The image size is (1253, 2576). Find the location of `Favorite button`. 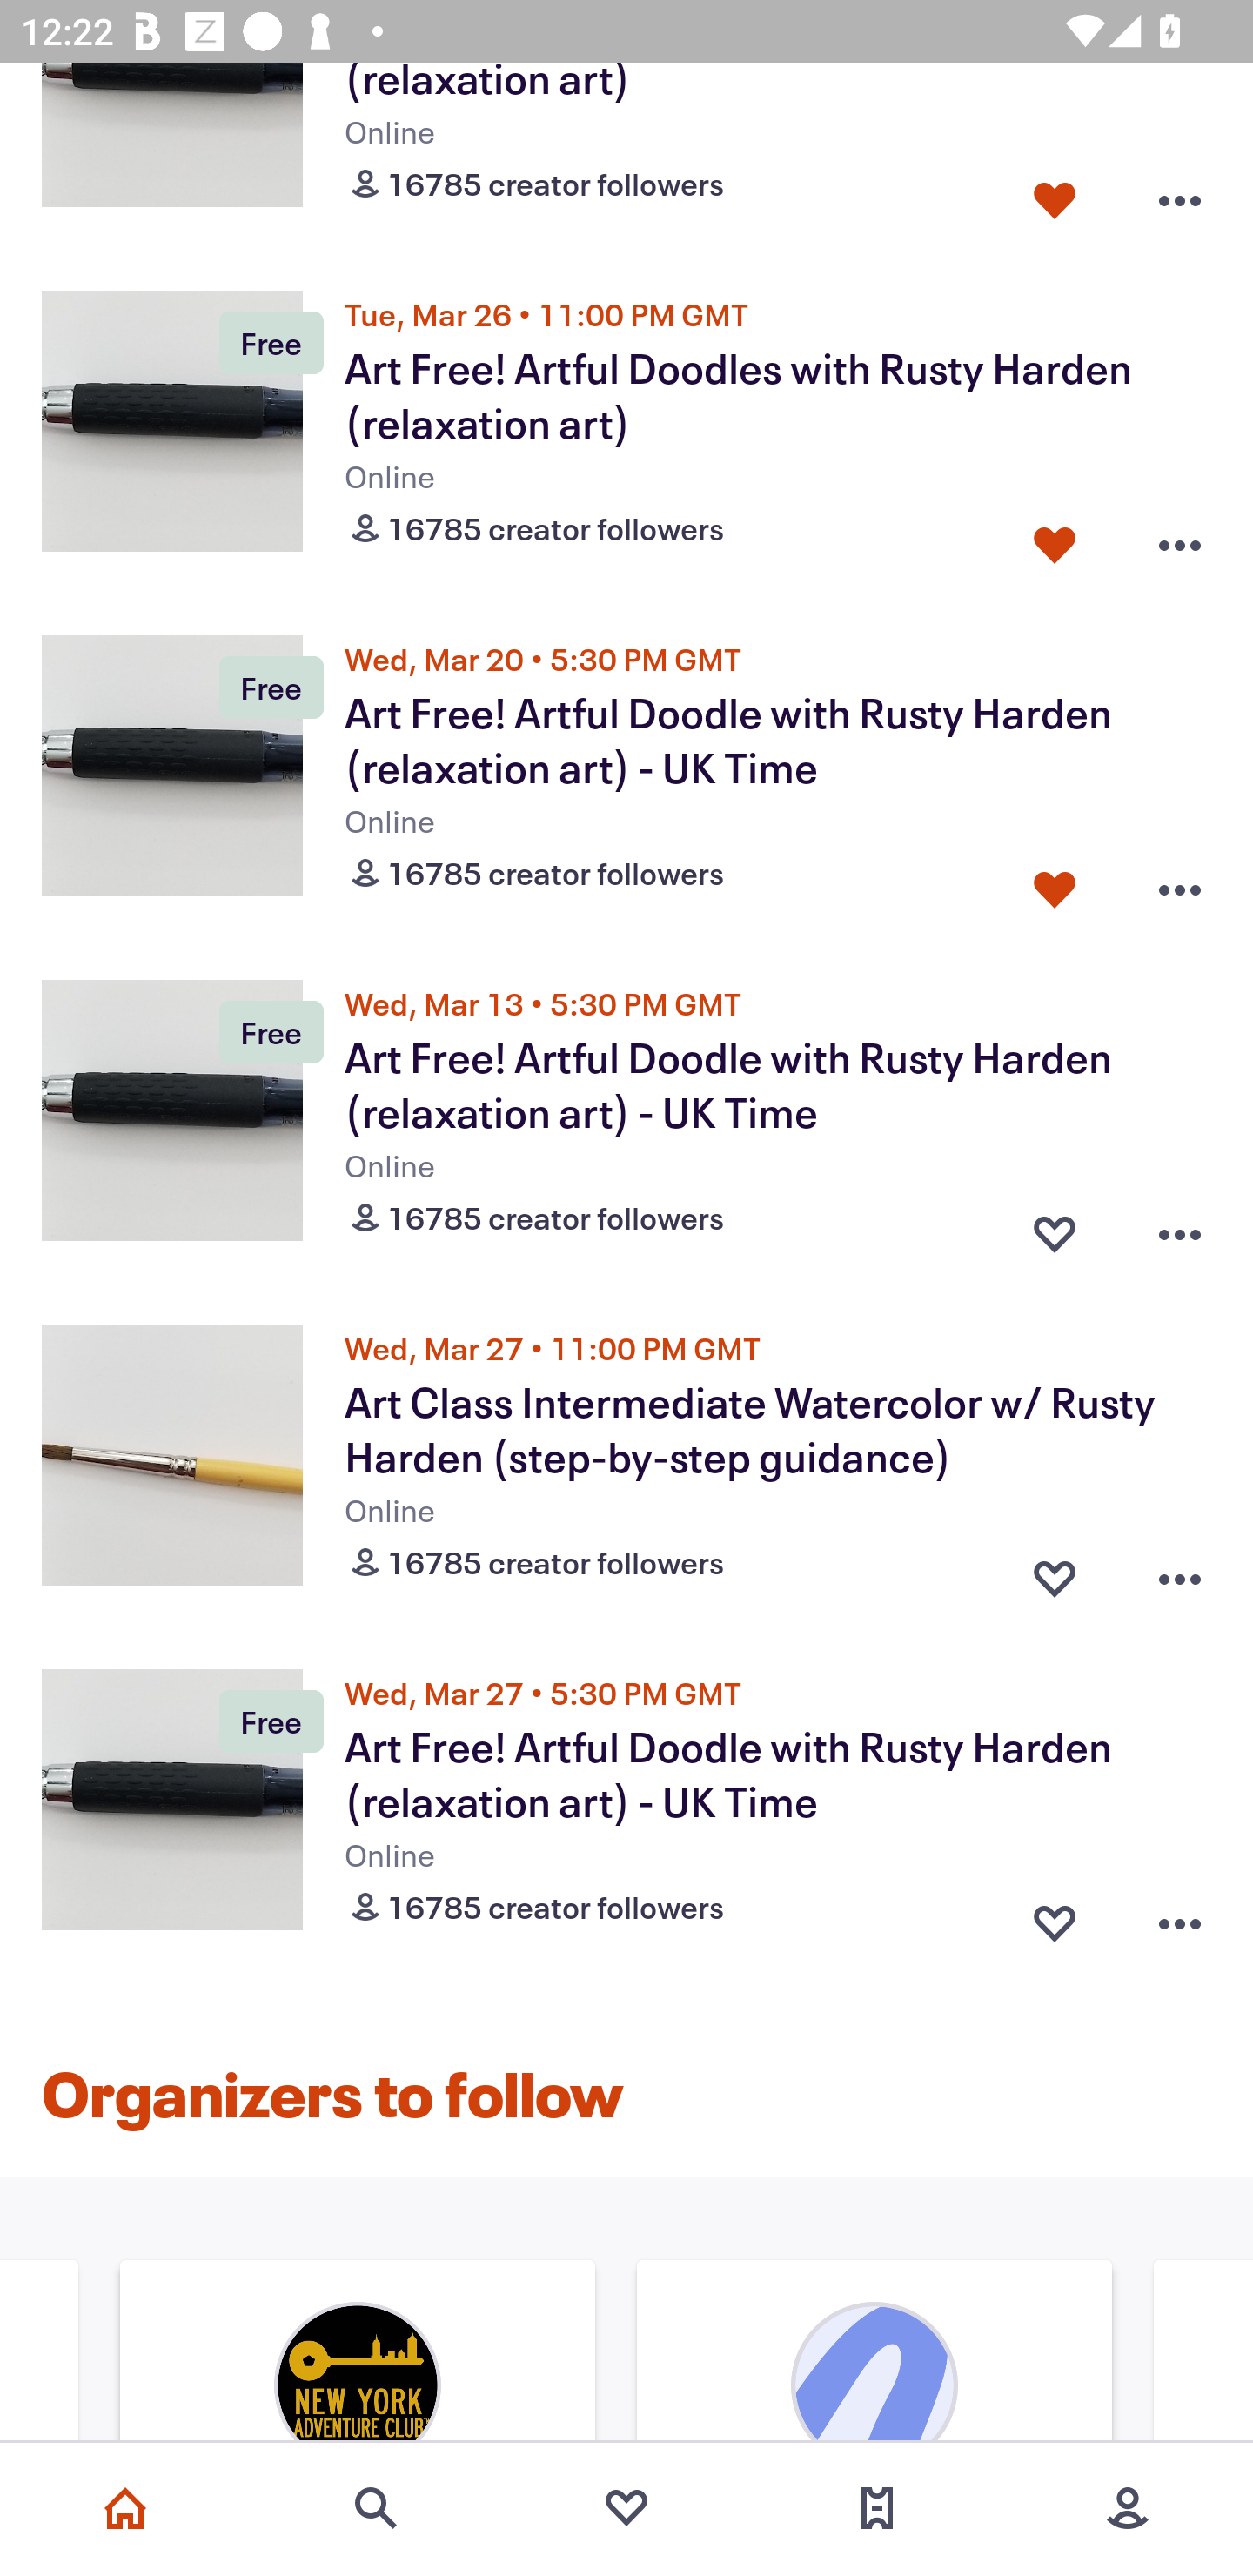

Favorite button is located at coordinates (1055, 1918).